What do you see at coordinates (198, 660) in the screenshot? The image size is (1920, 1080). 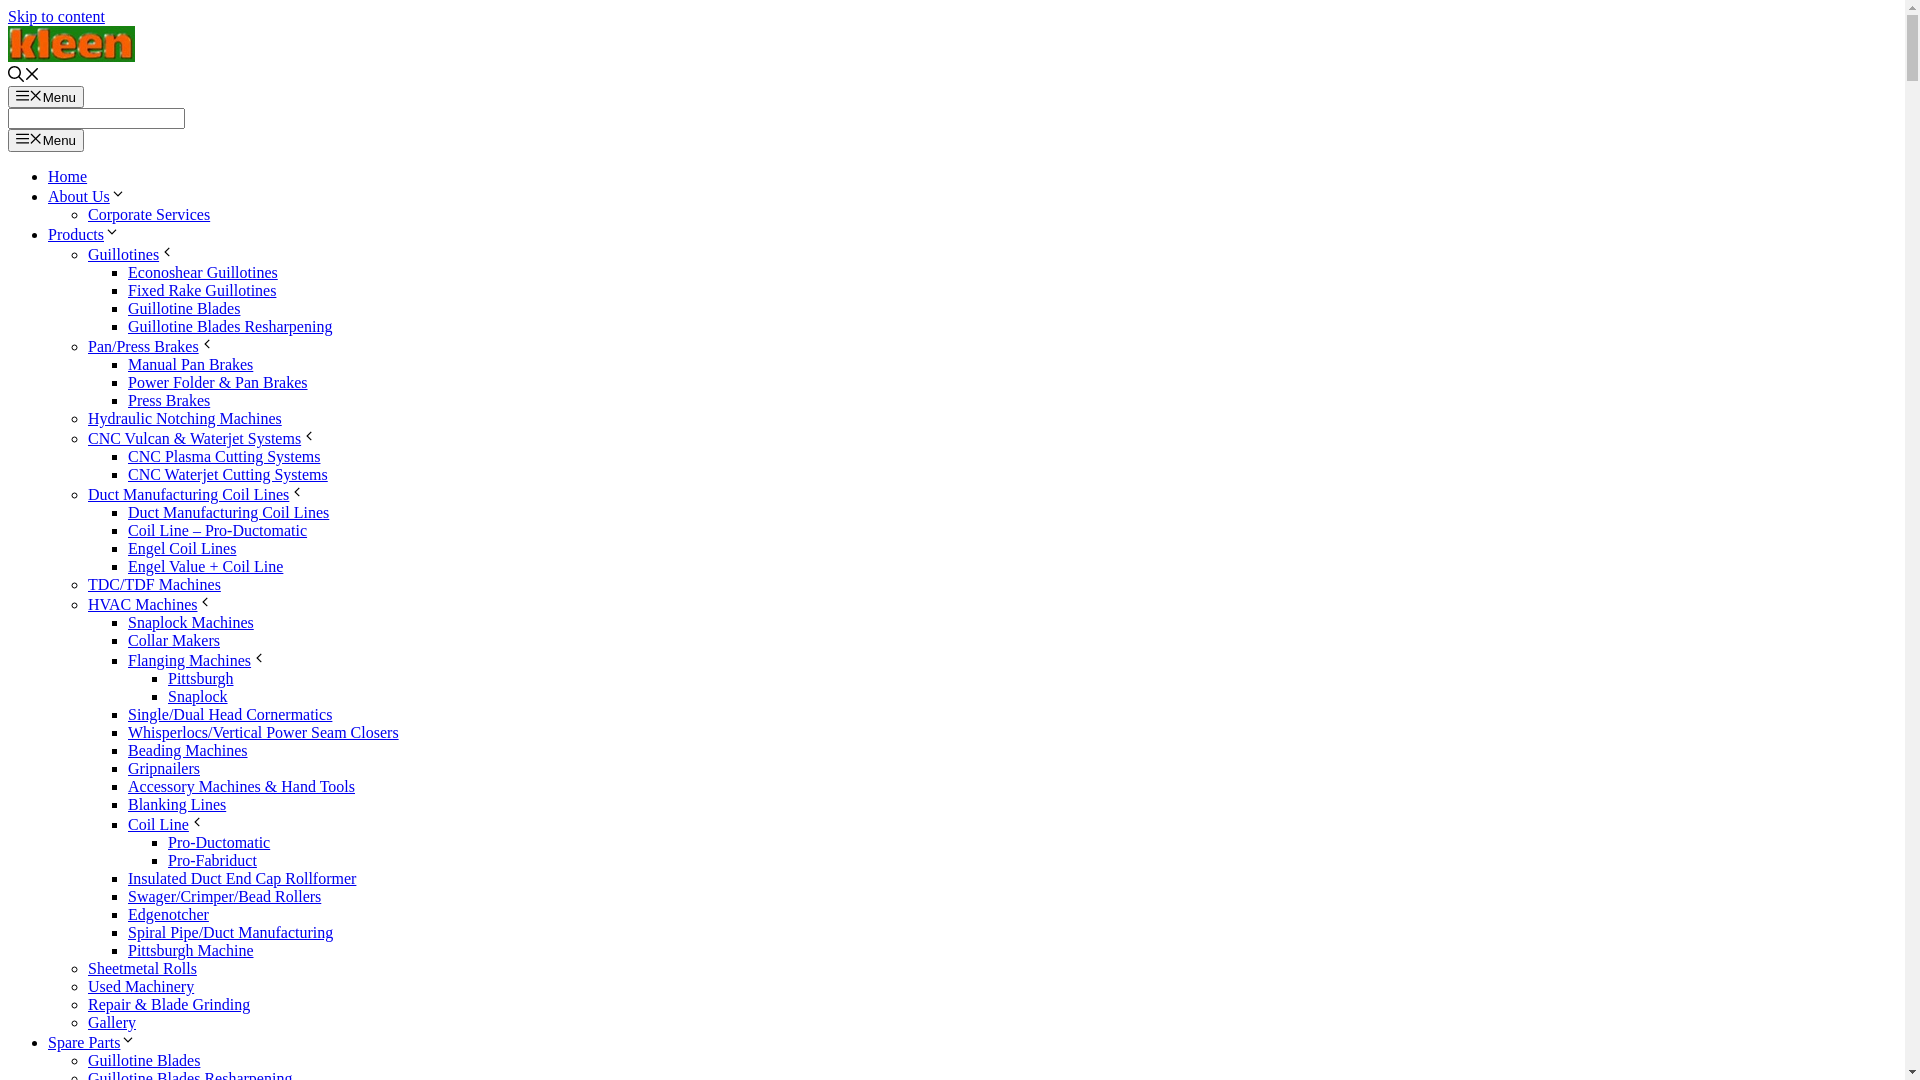 I see `Flanging Machines` at bounding box center [198, 660].